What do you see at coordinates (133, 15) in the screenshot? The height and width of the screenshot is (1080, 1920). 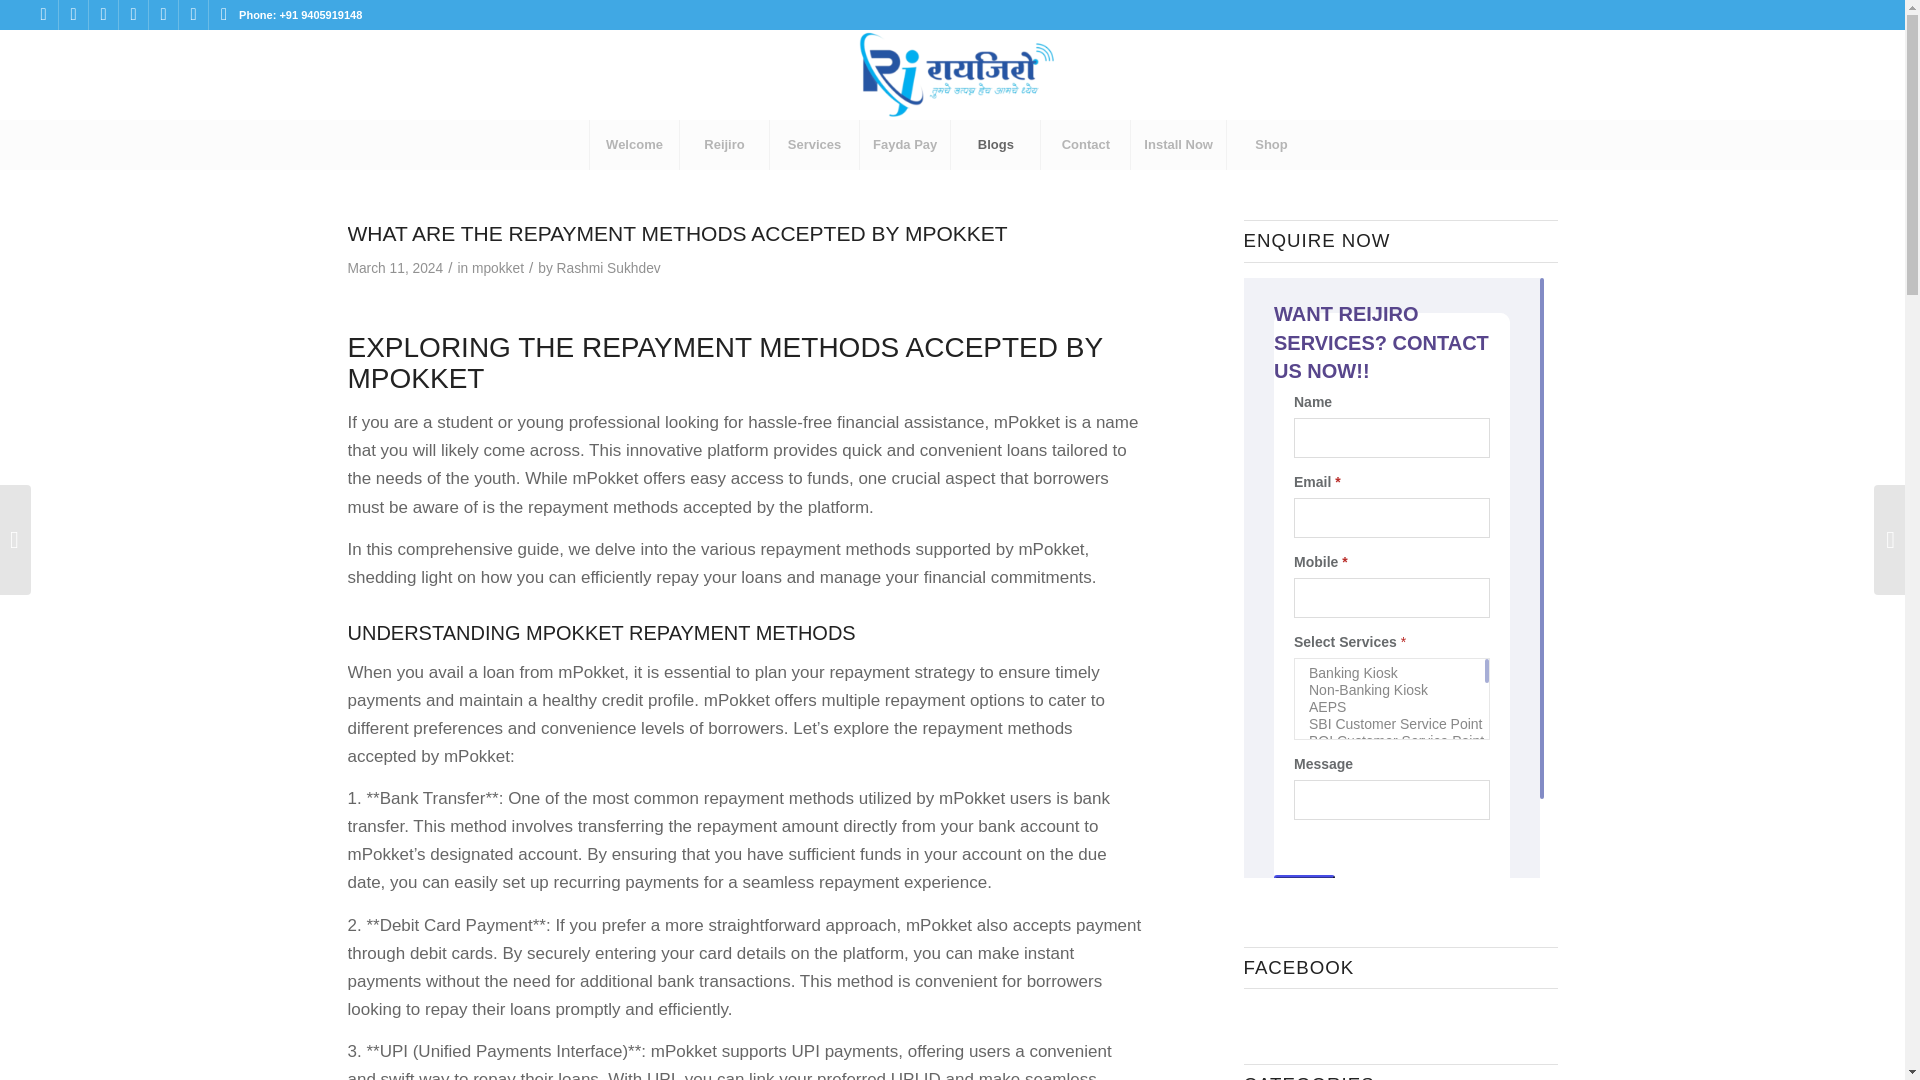 I see `LinkedIn` at bounding box center [133, 15].